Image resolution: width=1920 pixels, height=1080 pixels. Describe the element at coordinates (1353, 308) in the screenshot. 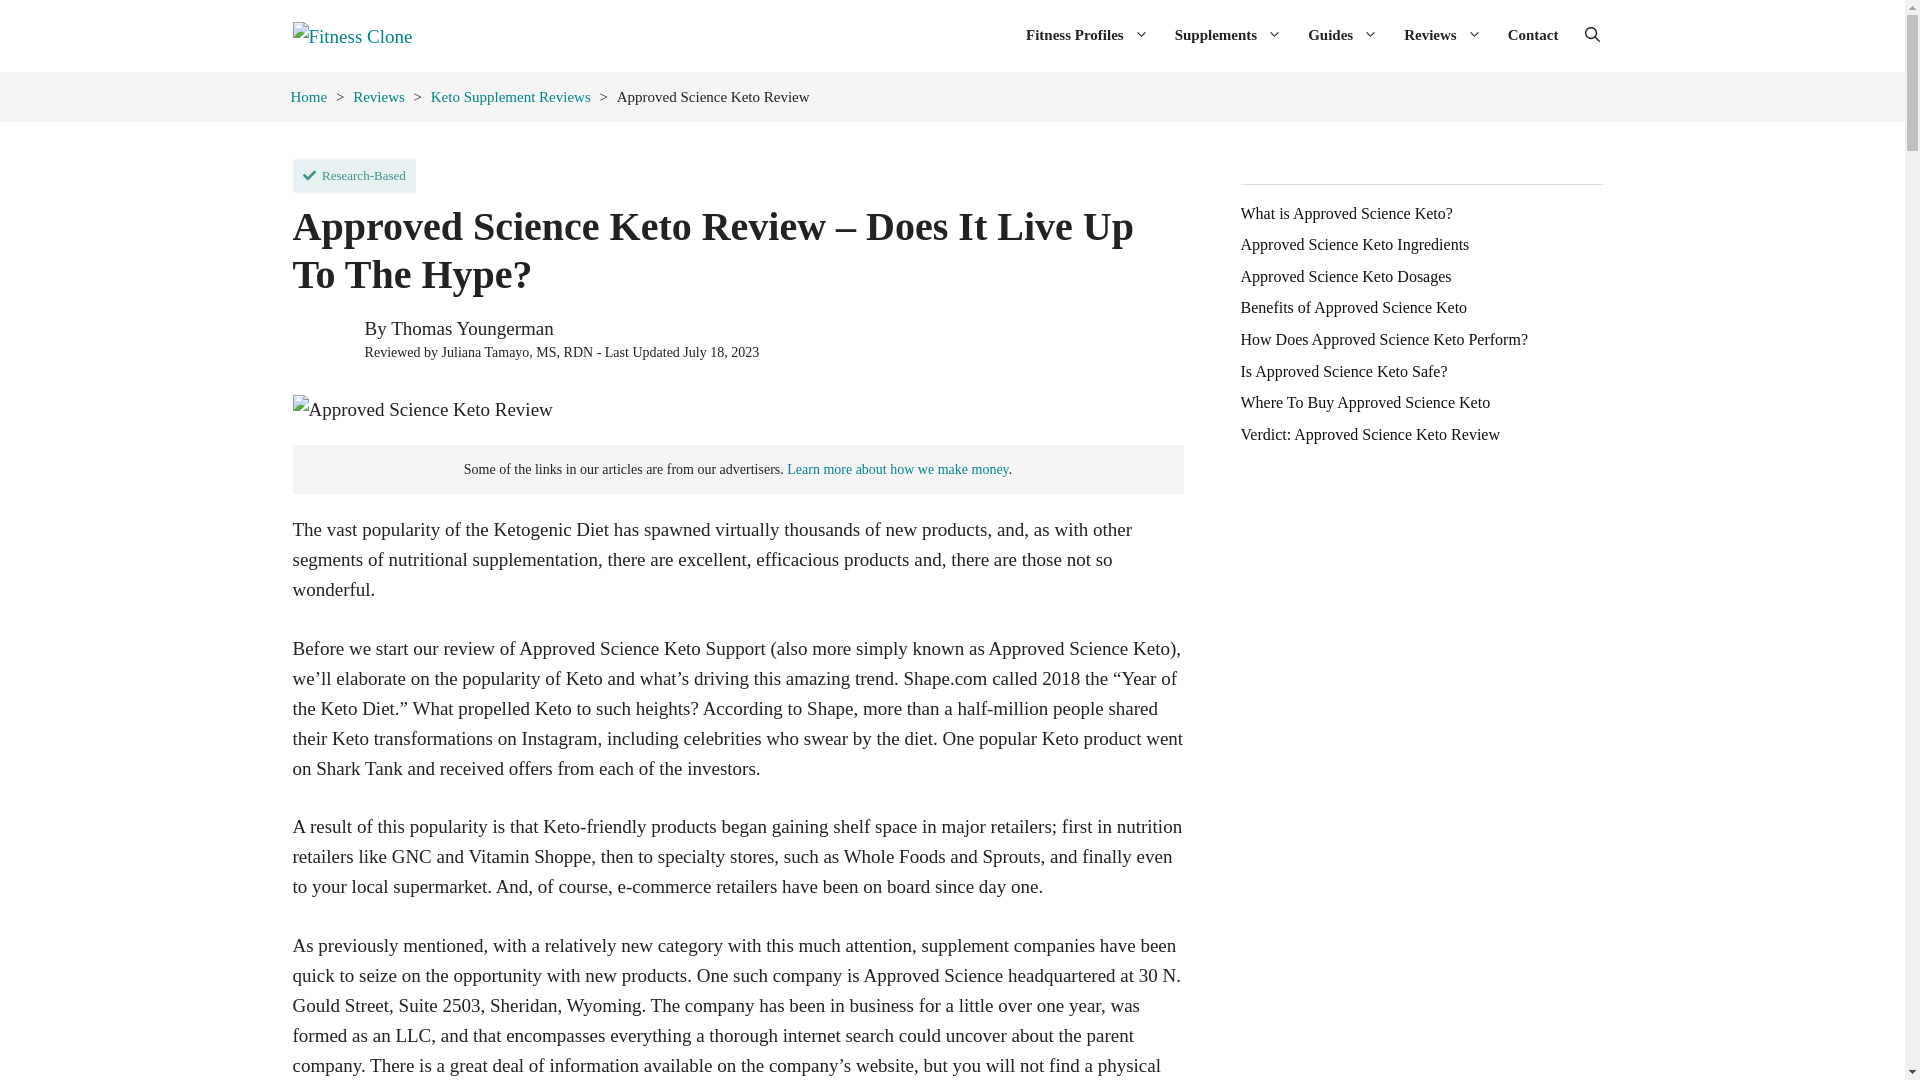

I see `Benefits of Approved Science Keto` at that location.